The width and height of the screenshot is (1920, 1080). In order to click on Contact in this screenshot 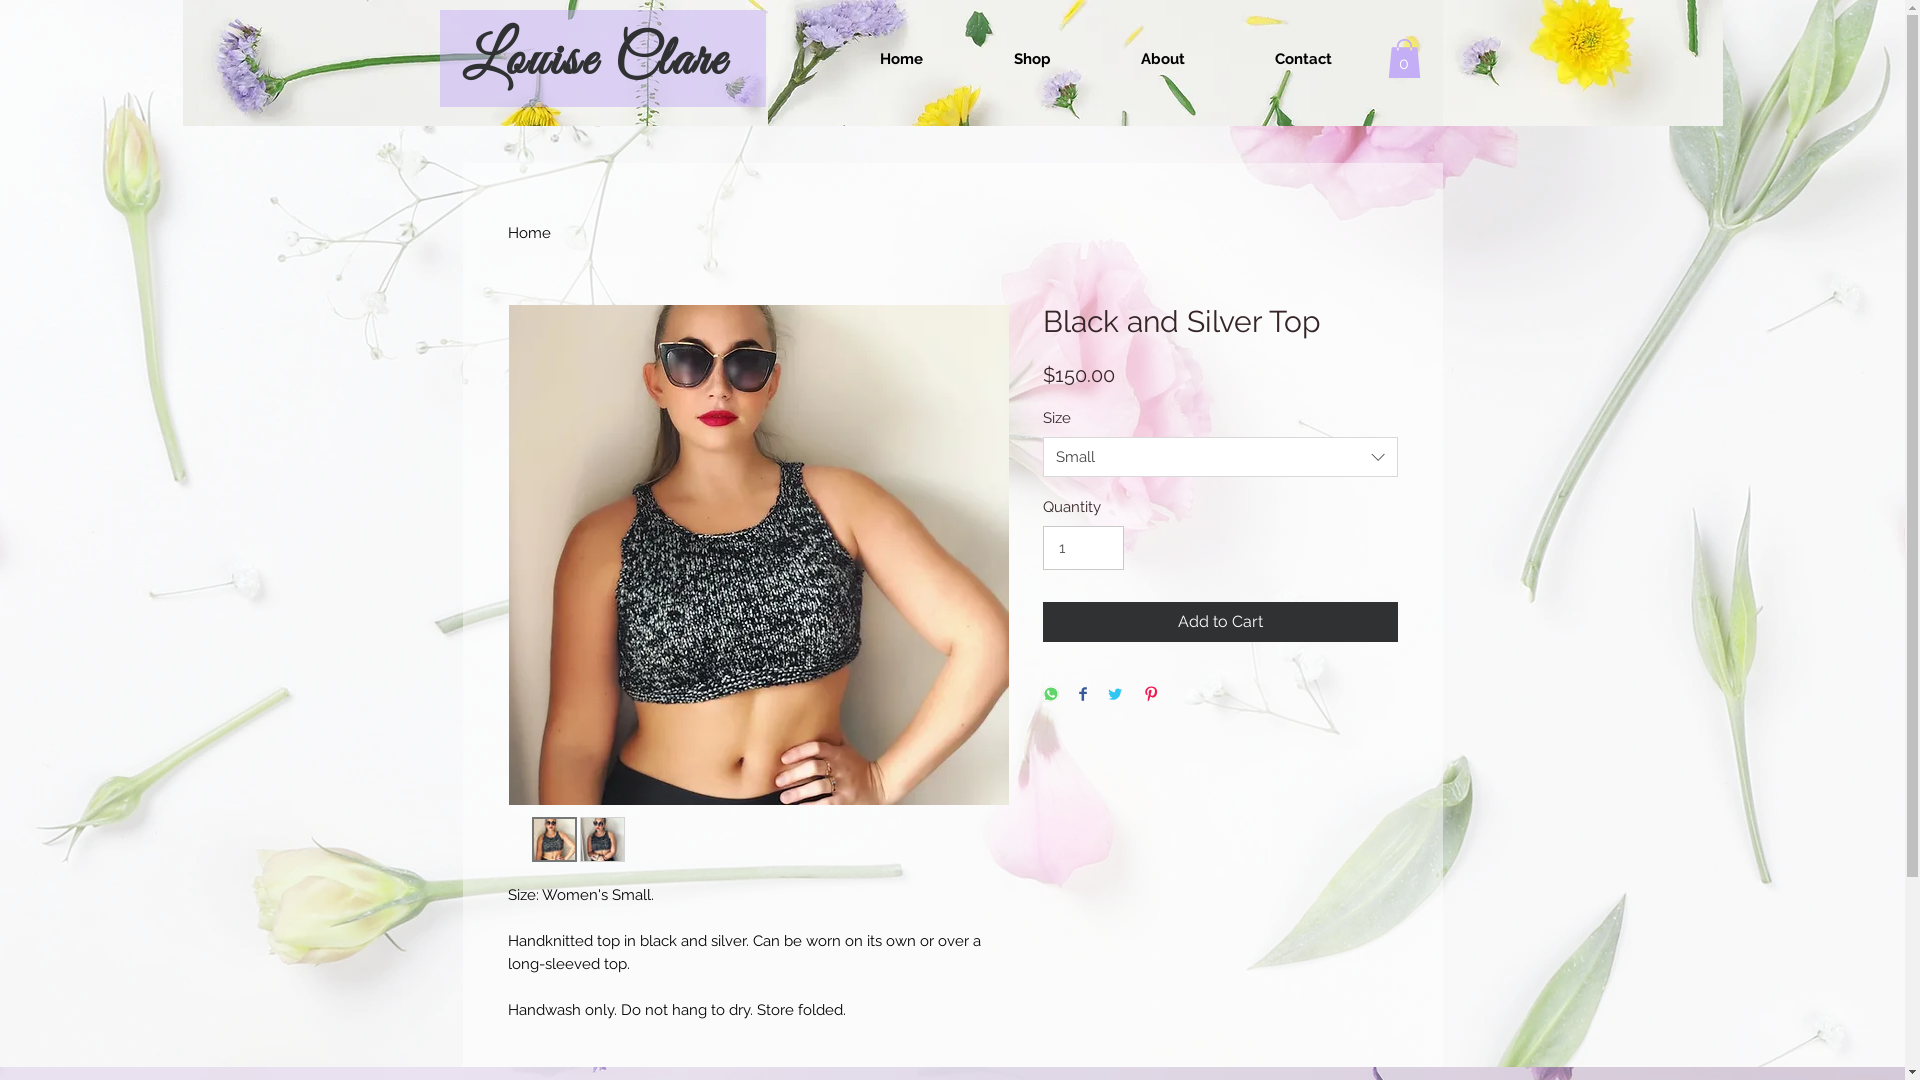, I will do `click(1304, 59)`.